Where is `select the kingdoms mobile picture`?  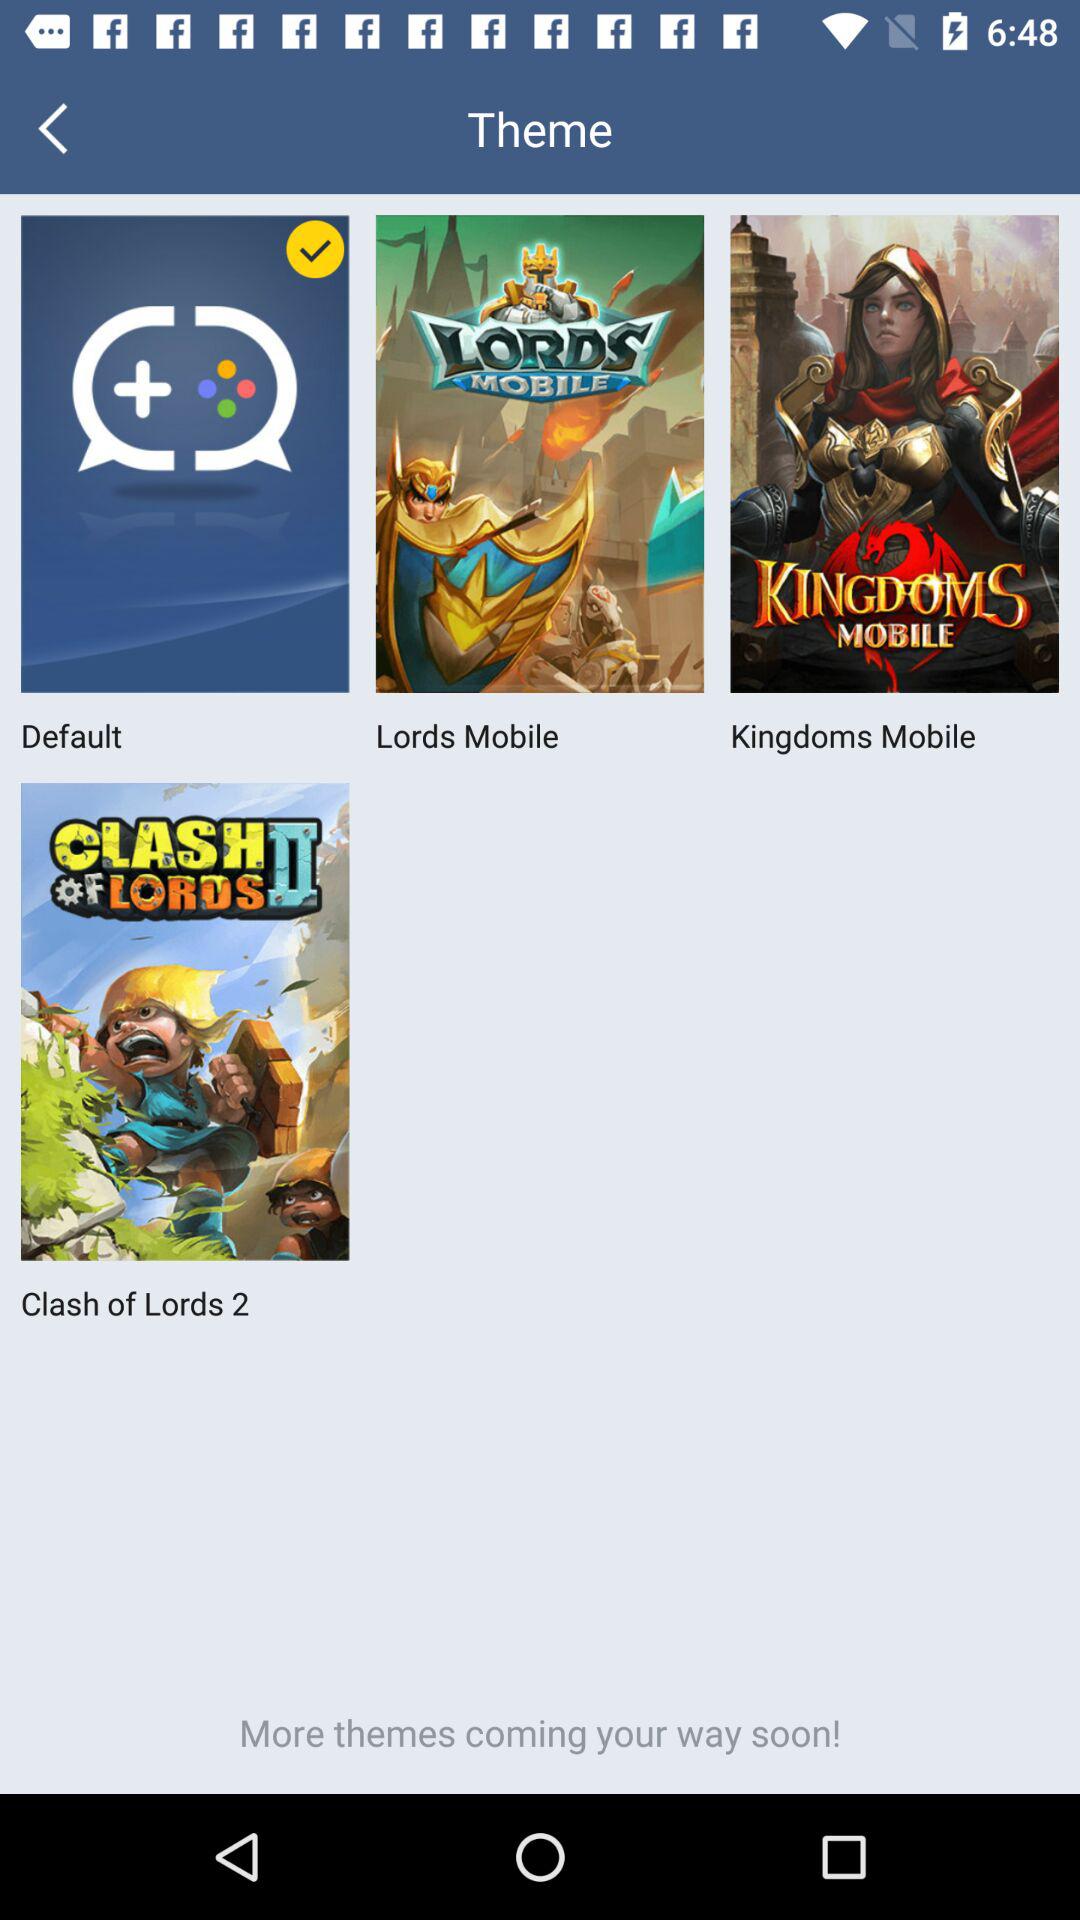
select the kingdoms mobile picture is located at coordinates (895, 454).